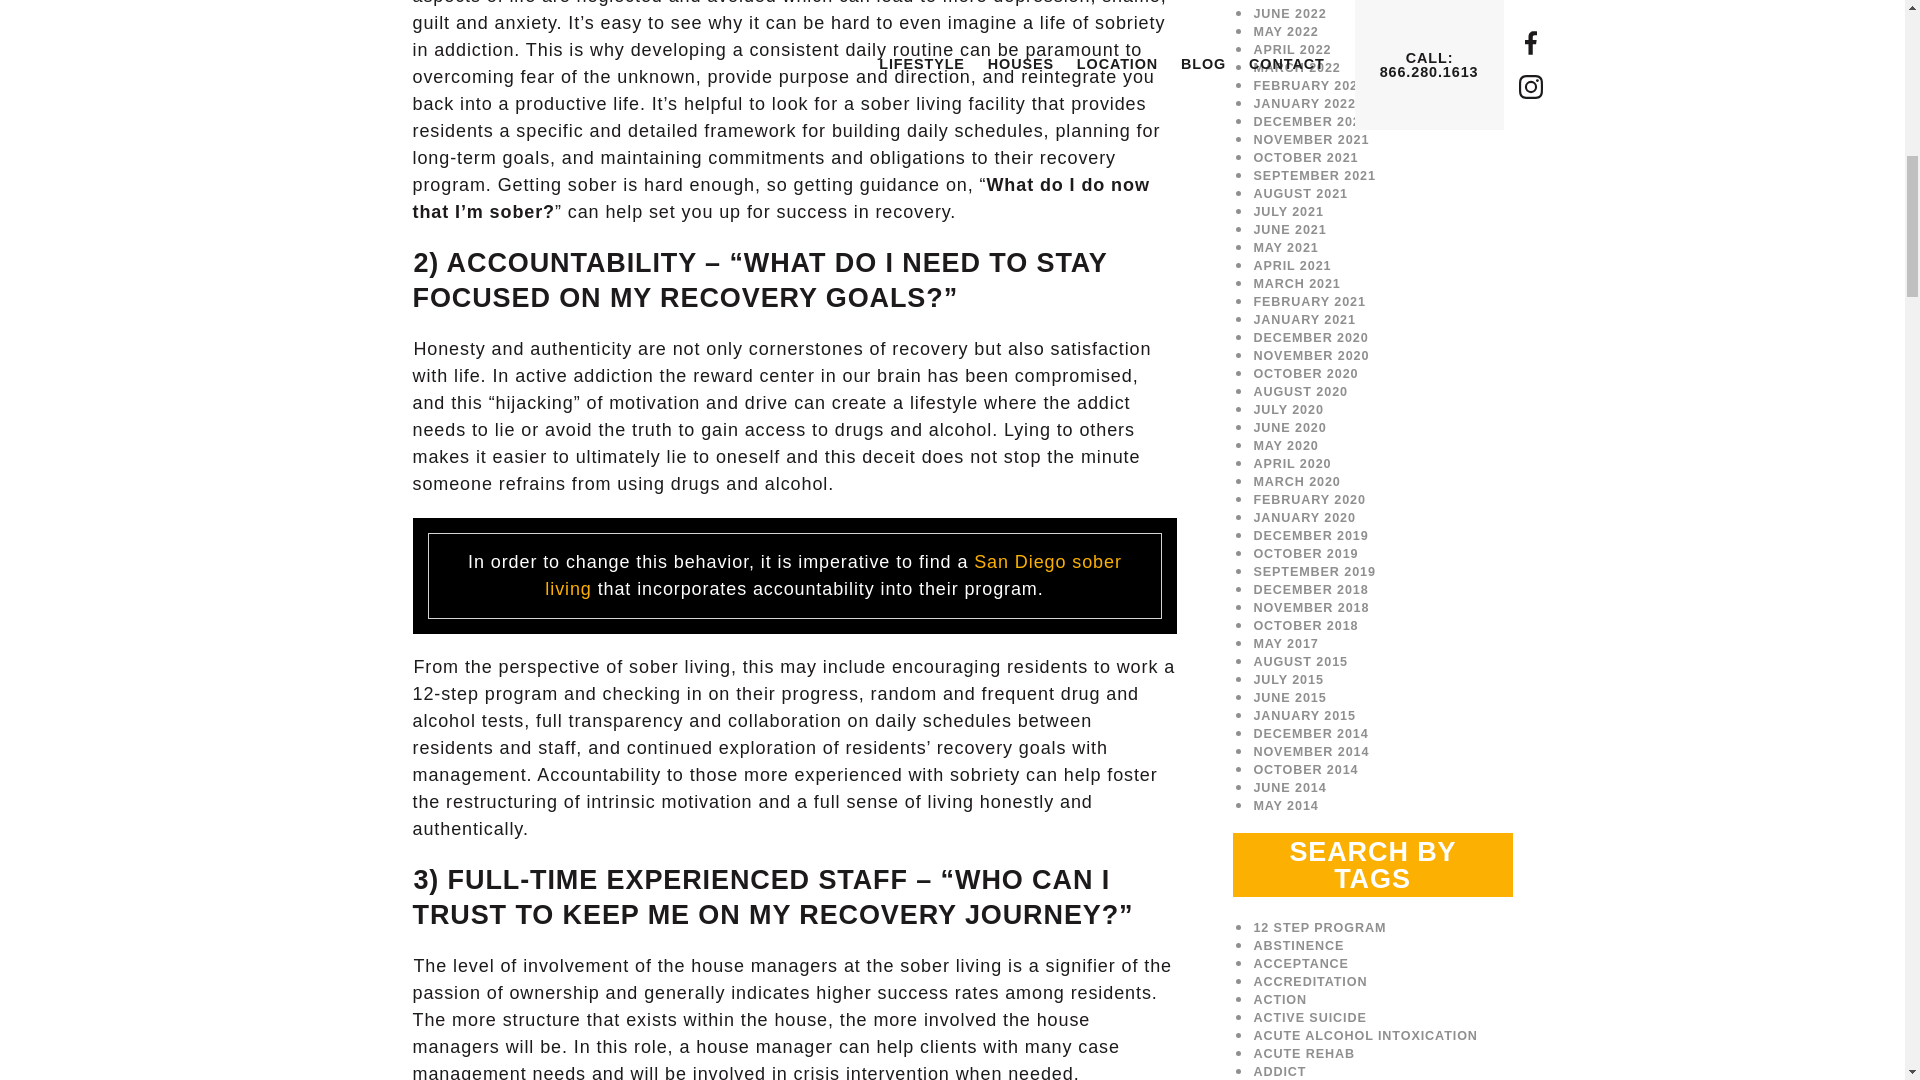 The image size is (1920, 1080). I want to click on JULY 2022, so click(1288, 2).